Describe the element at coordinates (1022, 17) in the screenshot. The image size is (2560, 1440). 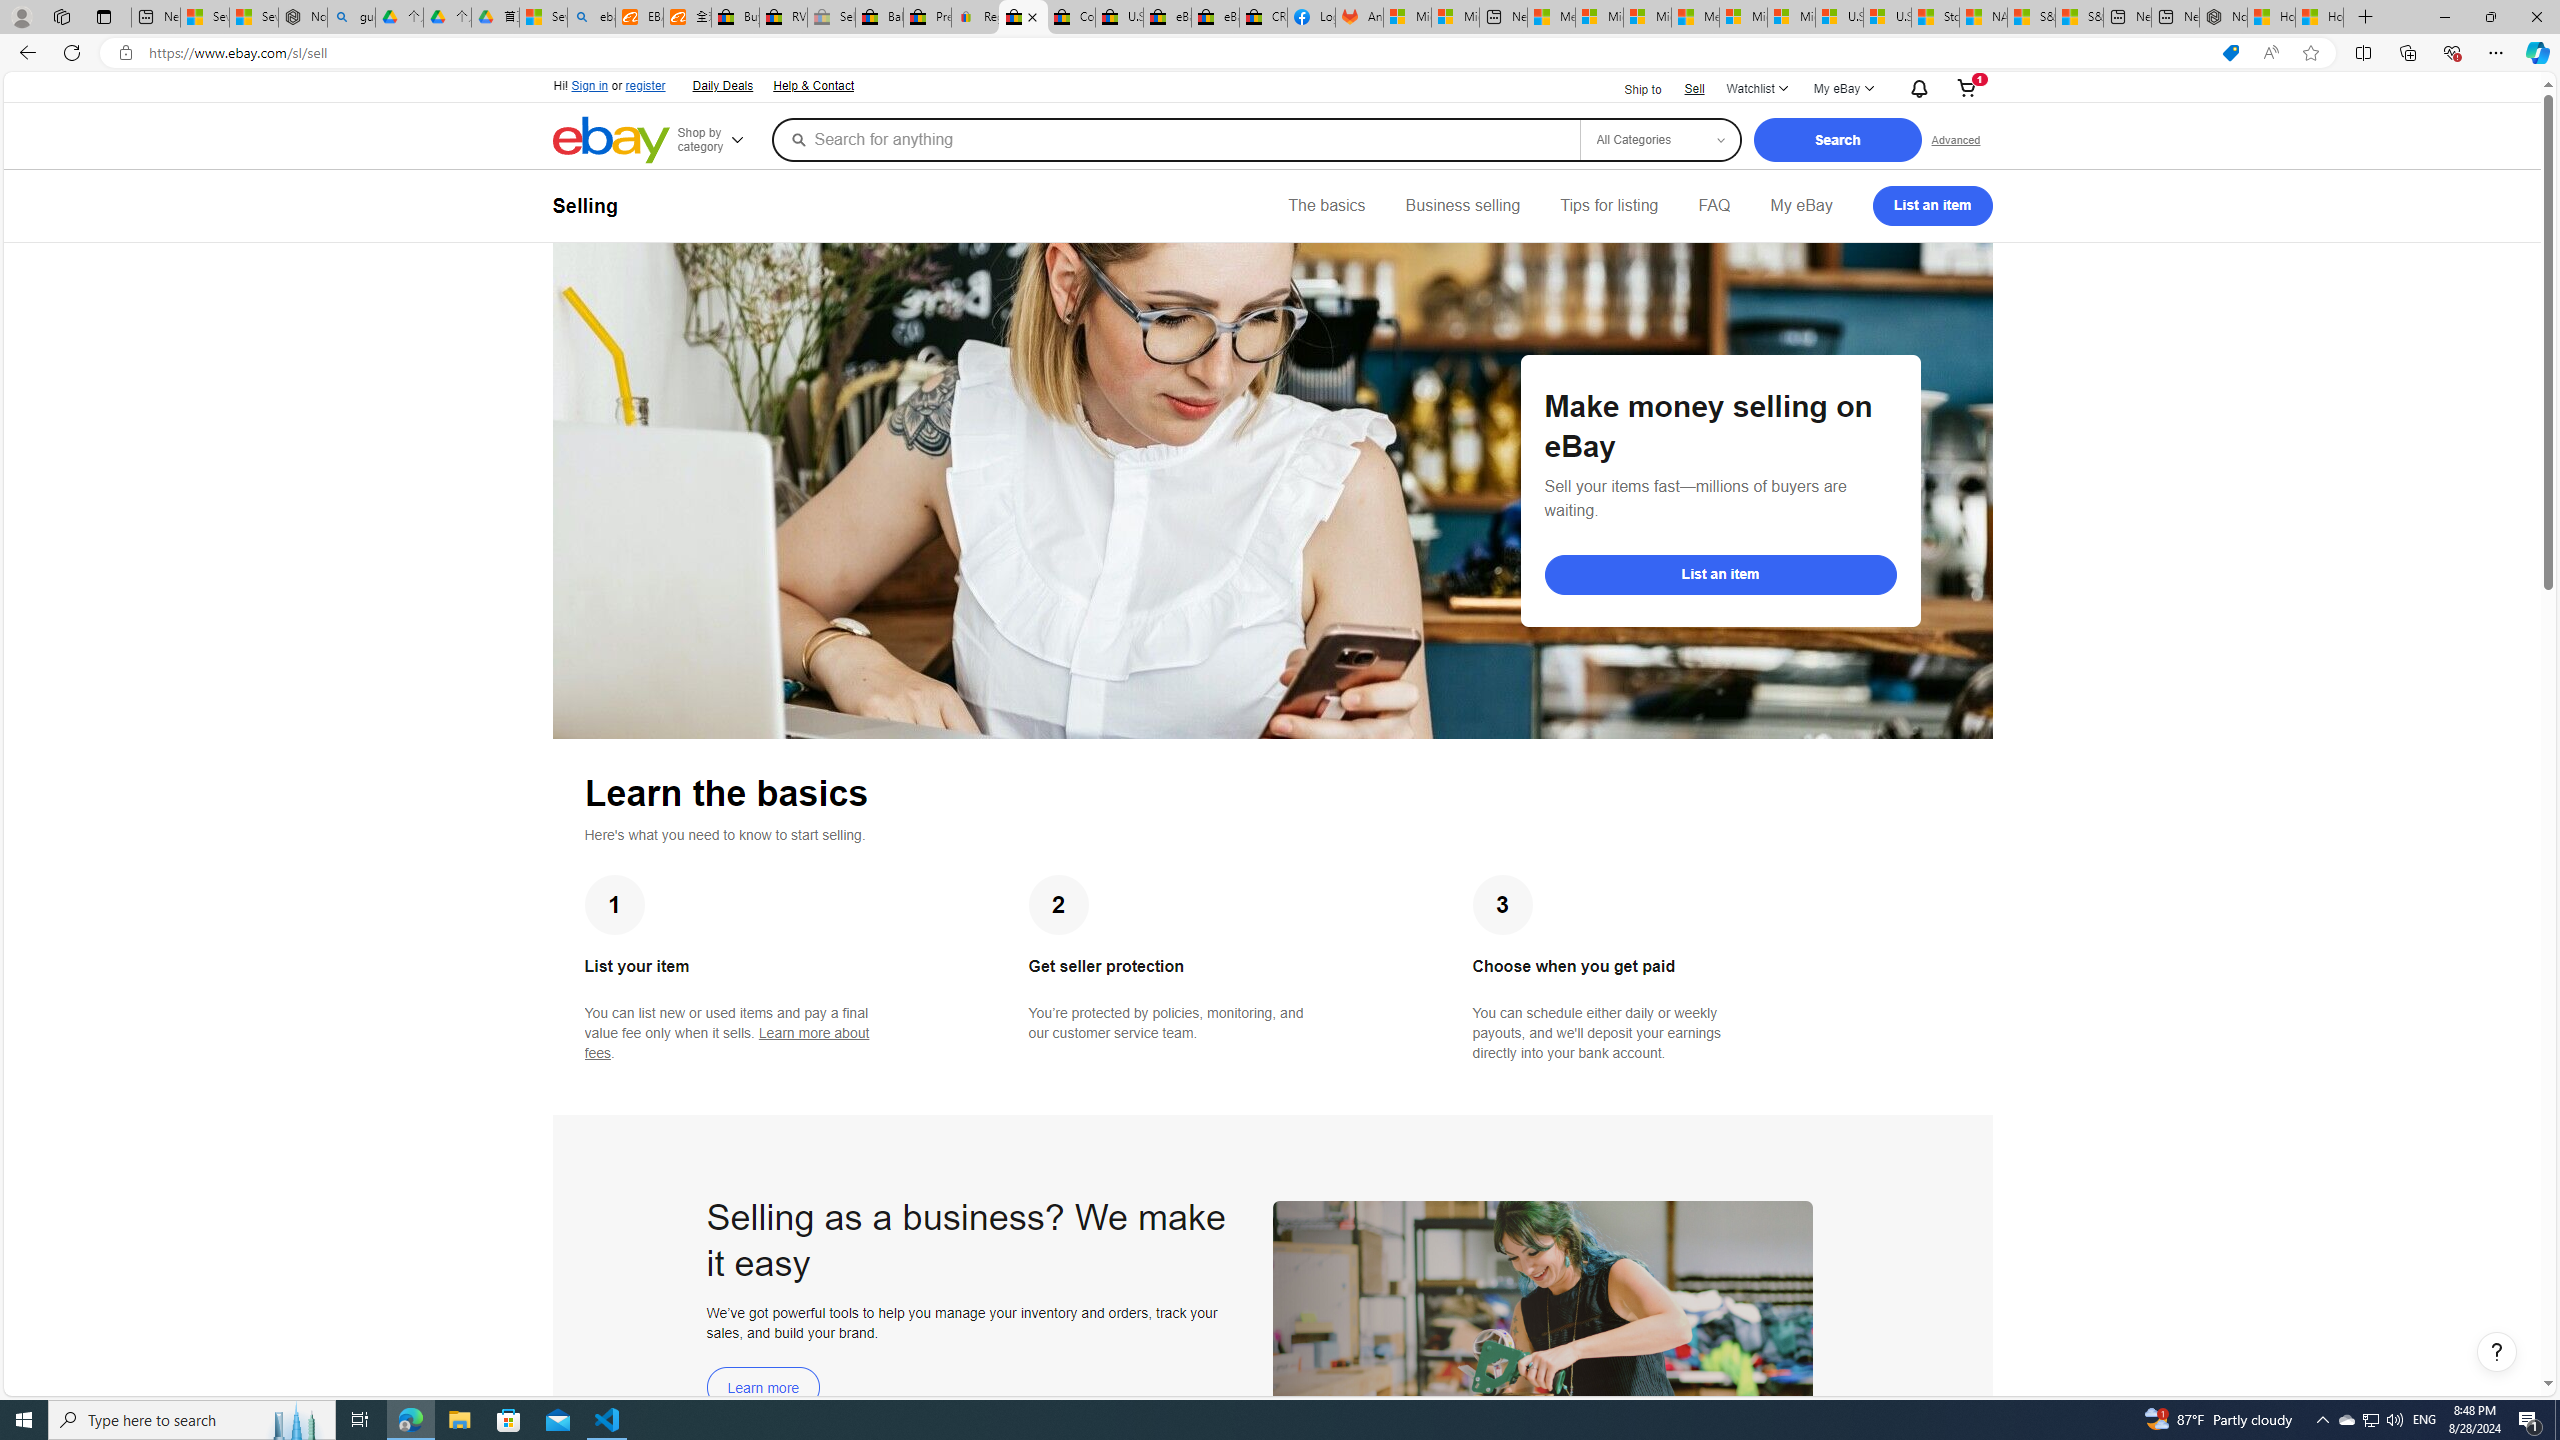
I see `Selling on eBay | Electronics, Fashion, Home & Garden | eBay` at that location.